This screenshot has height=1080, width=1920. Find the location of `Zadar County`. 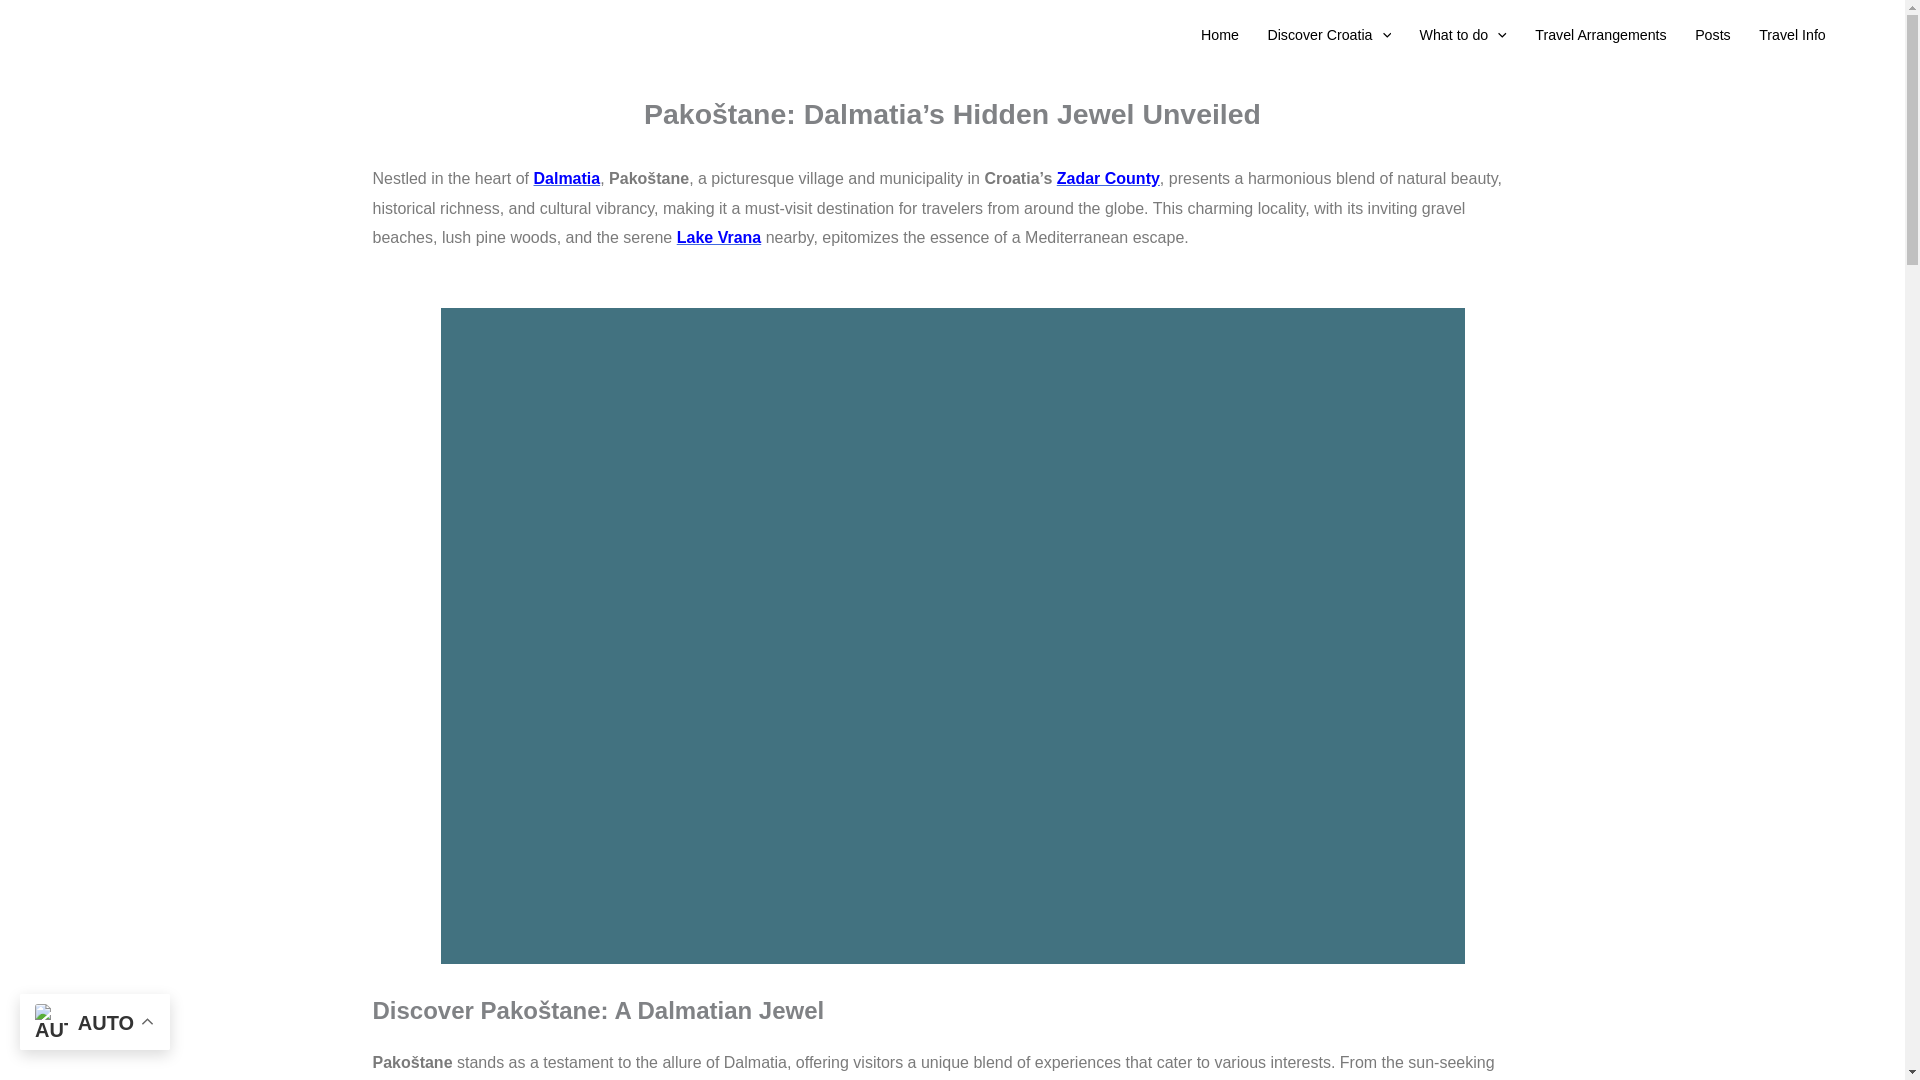

Zadar County is located at coordinates (1108, 178).